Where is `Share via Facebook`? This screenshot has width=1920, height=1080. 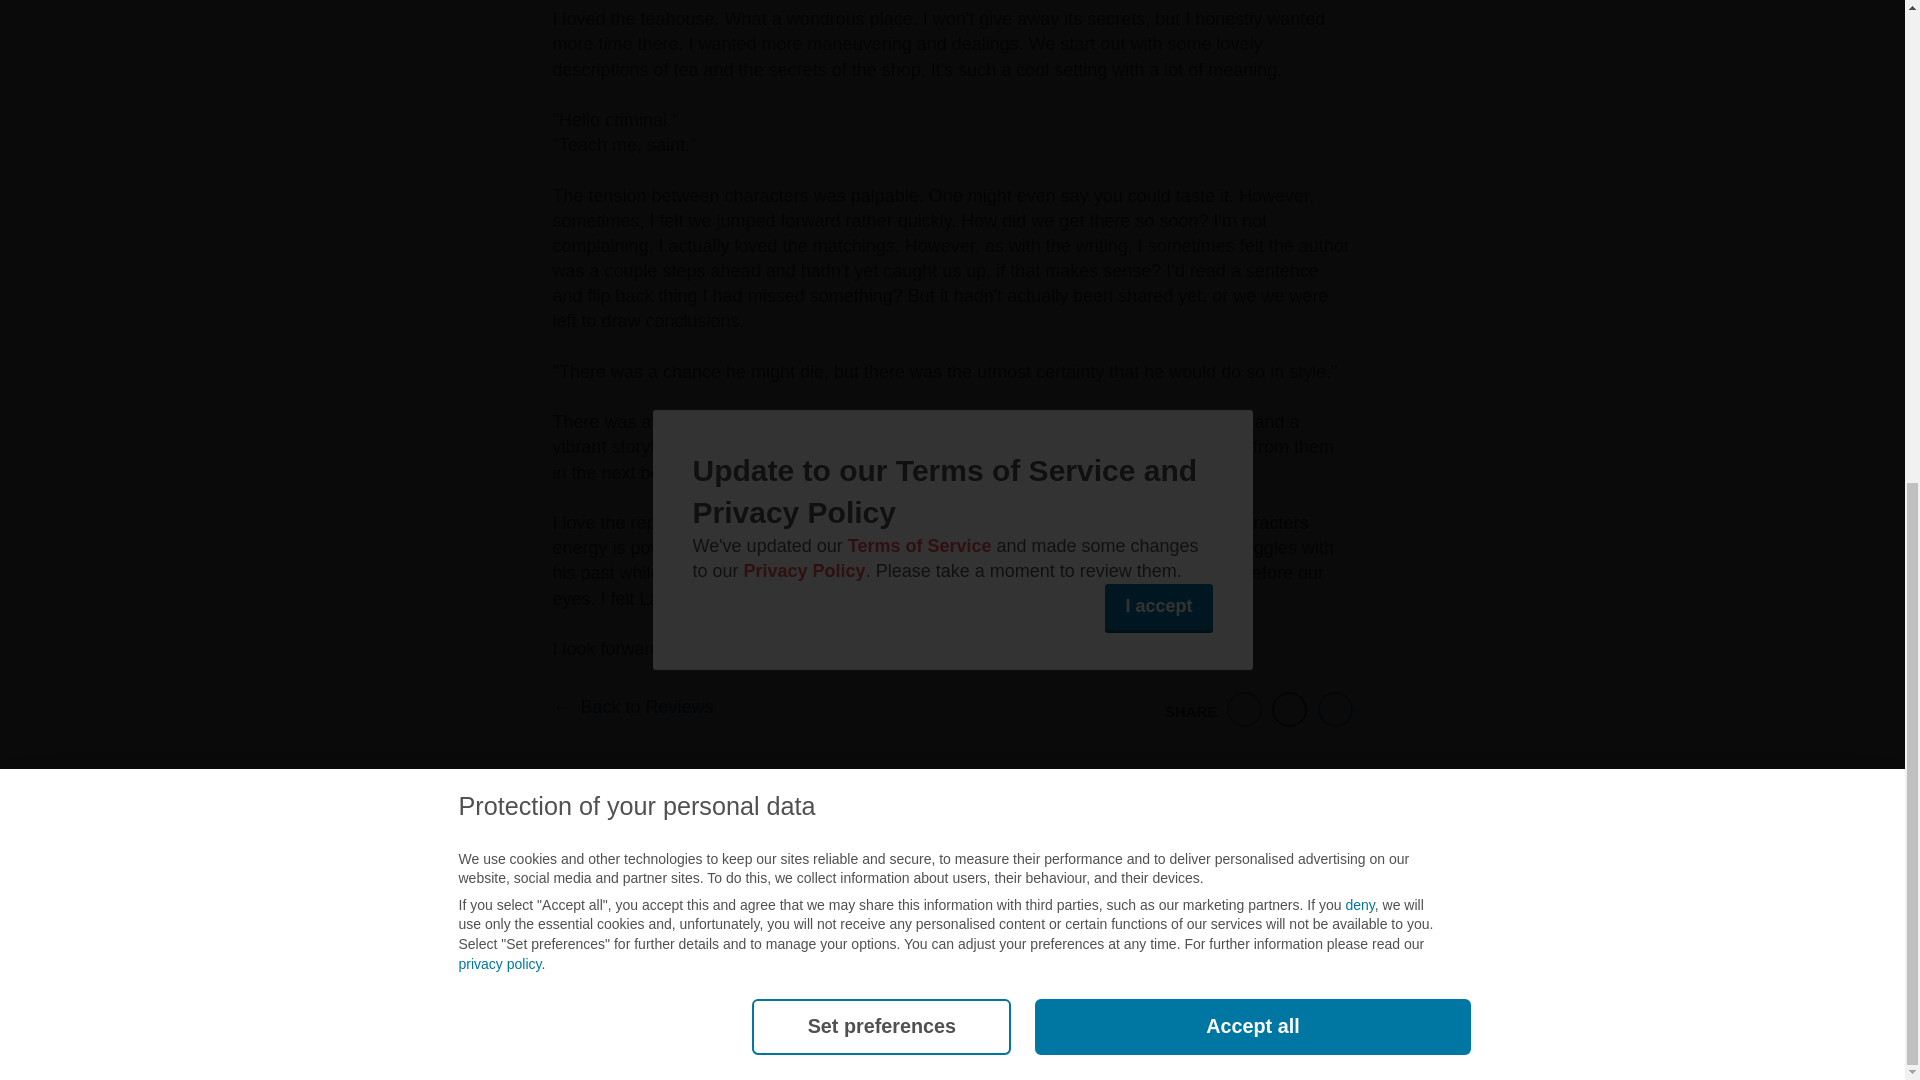
Share via Facebook is located at coordinates (1290, 708).